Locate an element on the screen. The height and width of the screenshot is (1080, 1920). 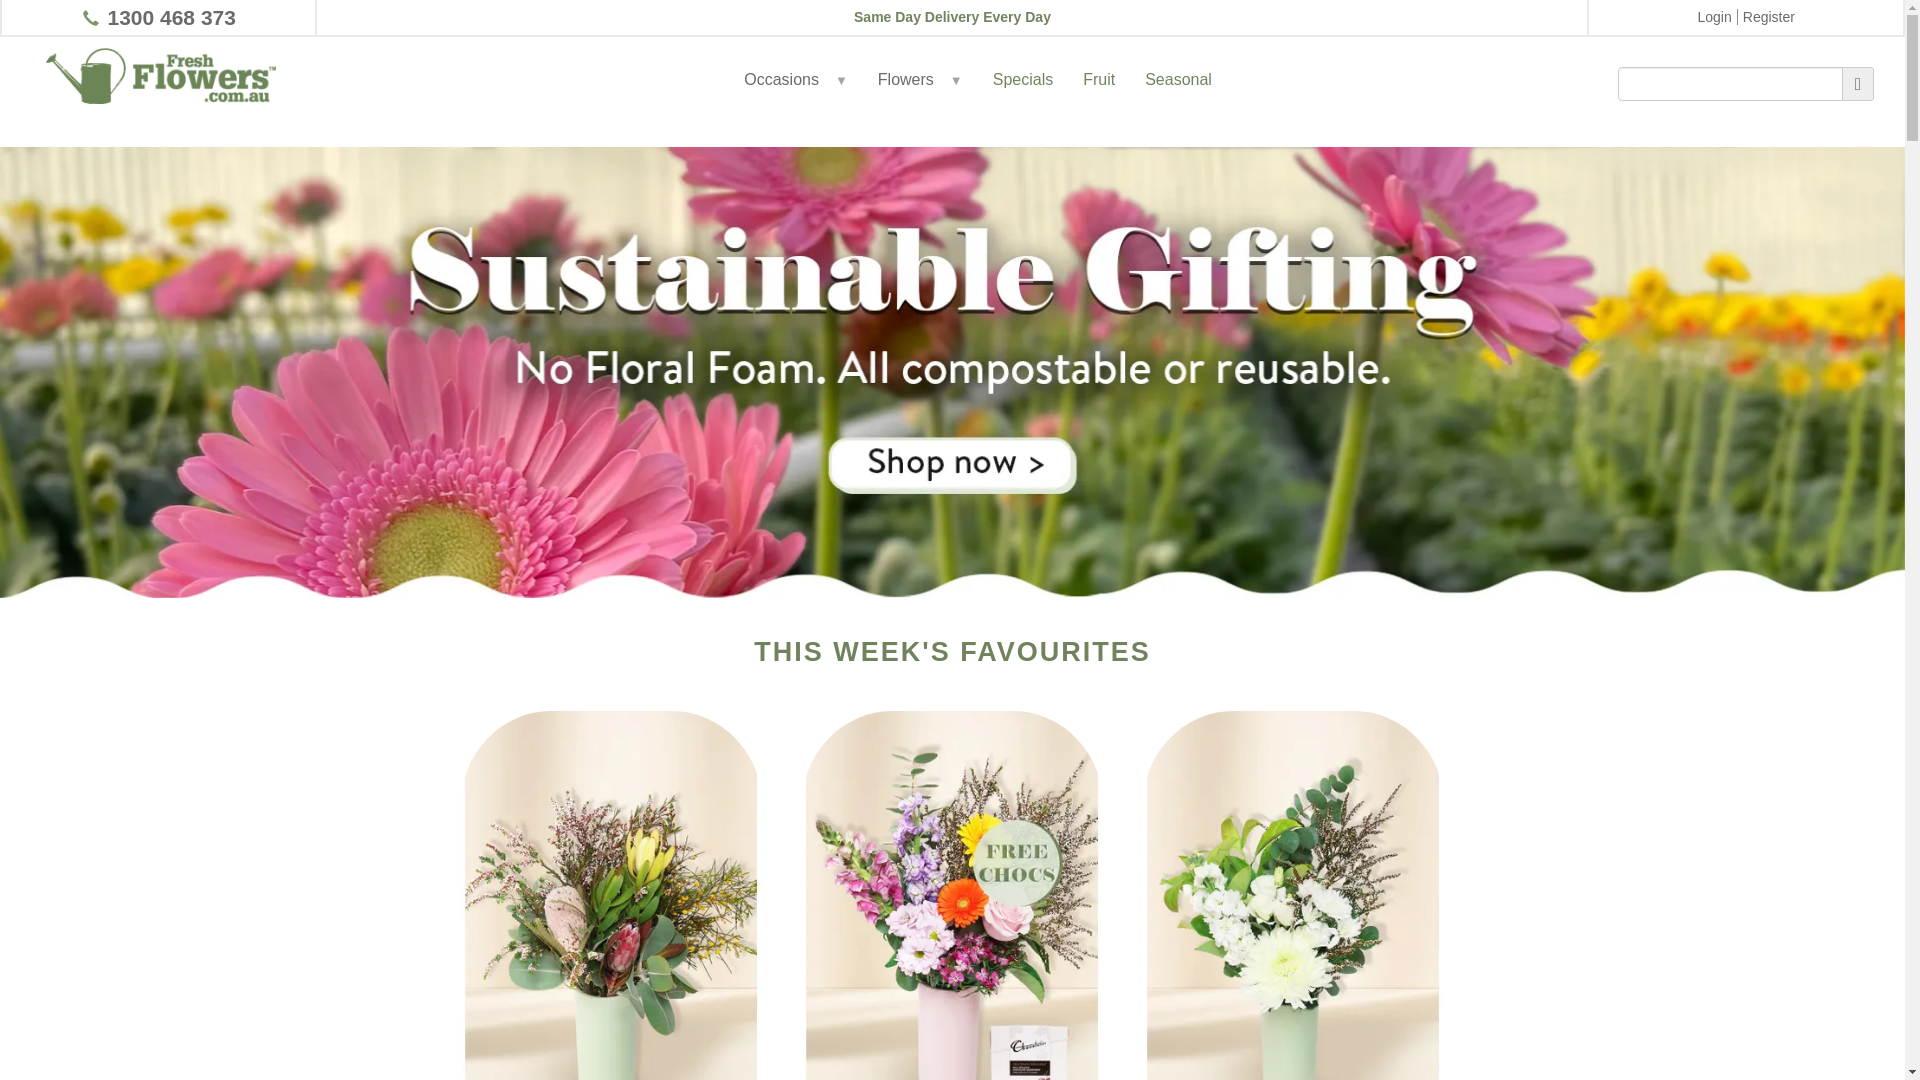
Login is located at coordinates (1714, 17).